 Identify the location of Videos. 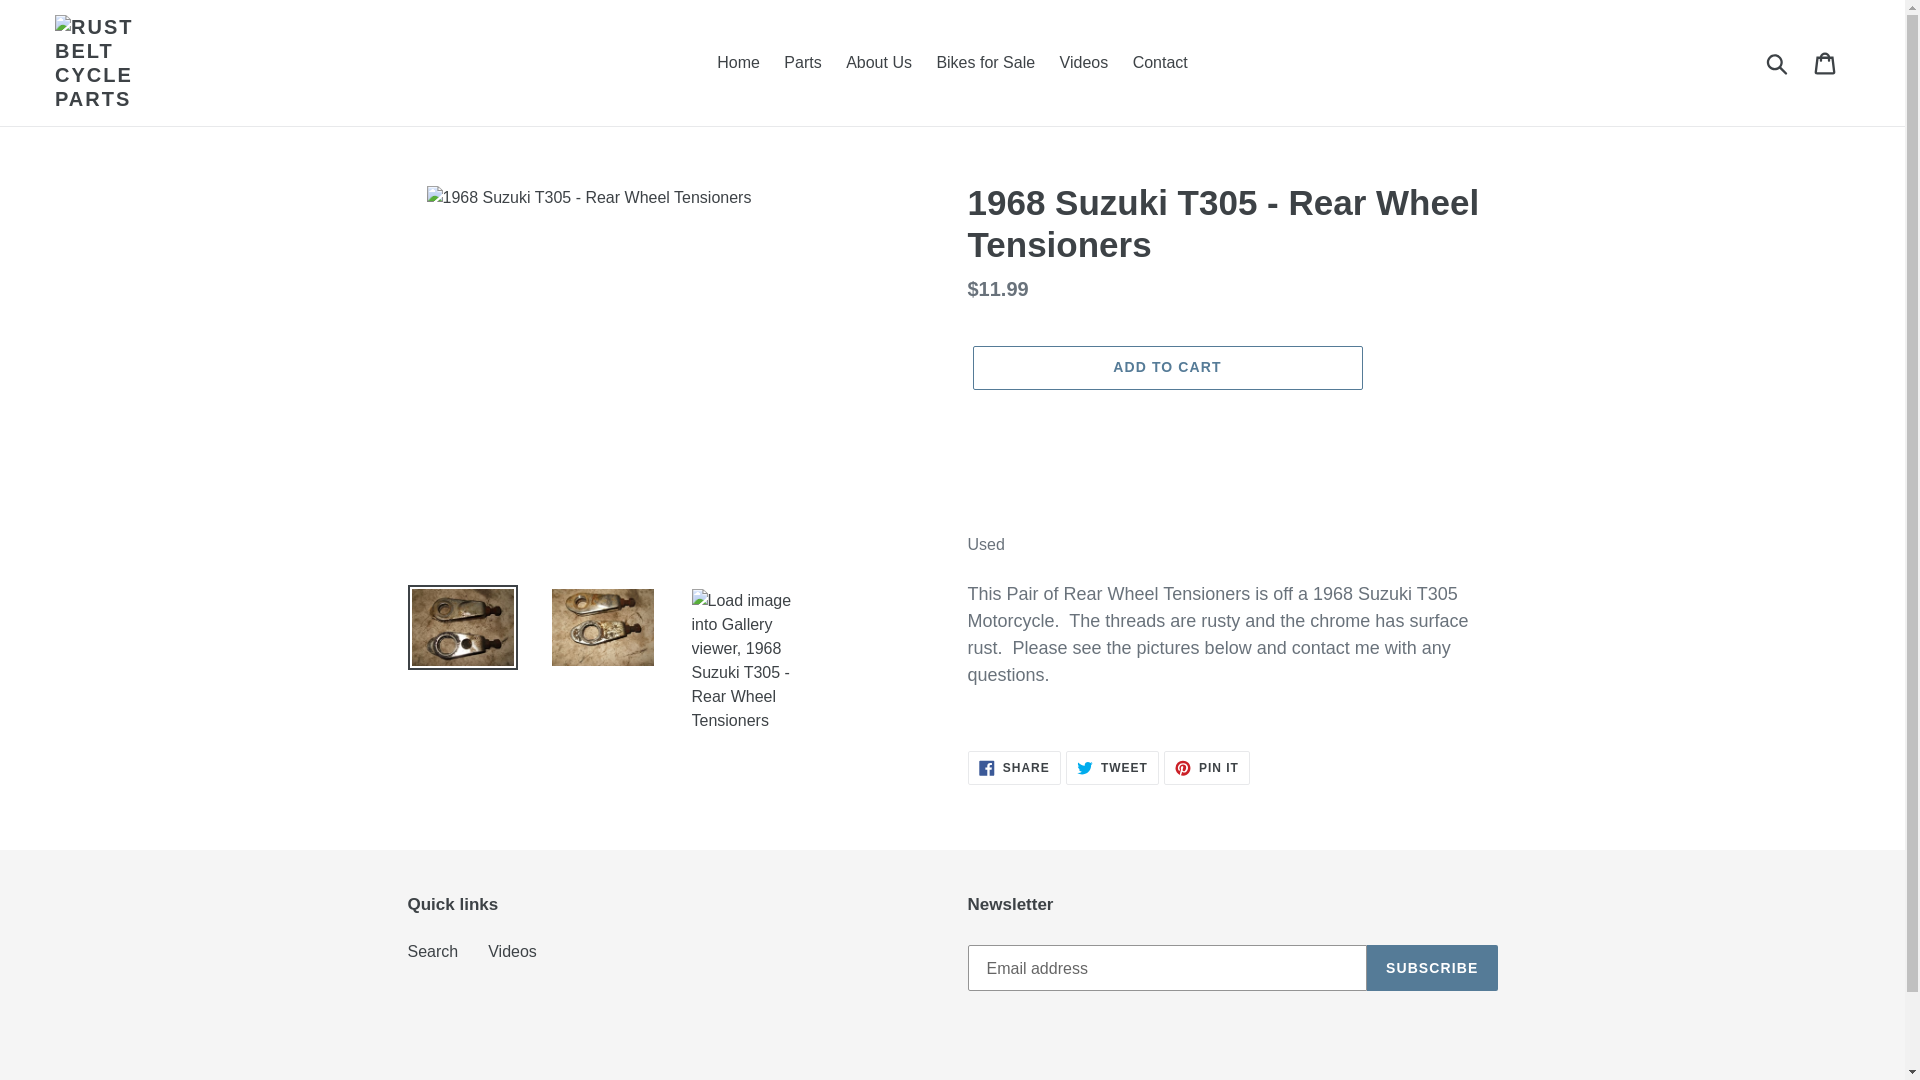
(1084, 62).